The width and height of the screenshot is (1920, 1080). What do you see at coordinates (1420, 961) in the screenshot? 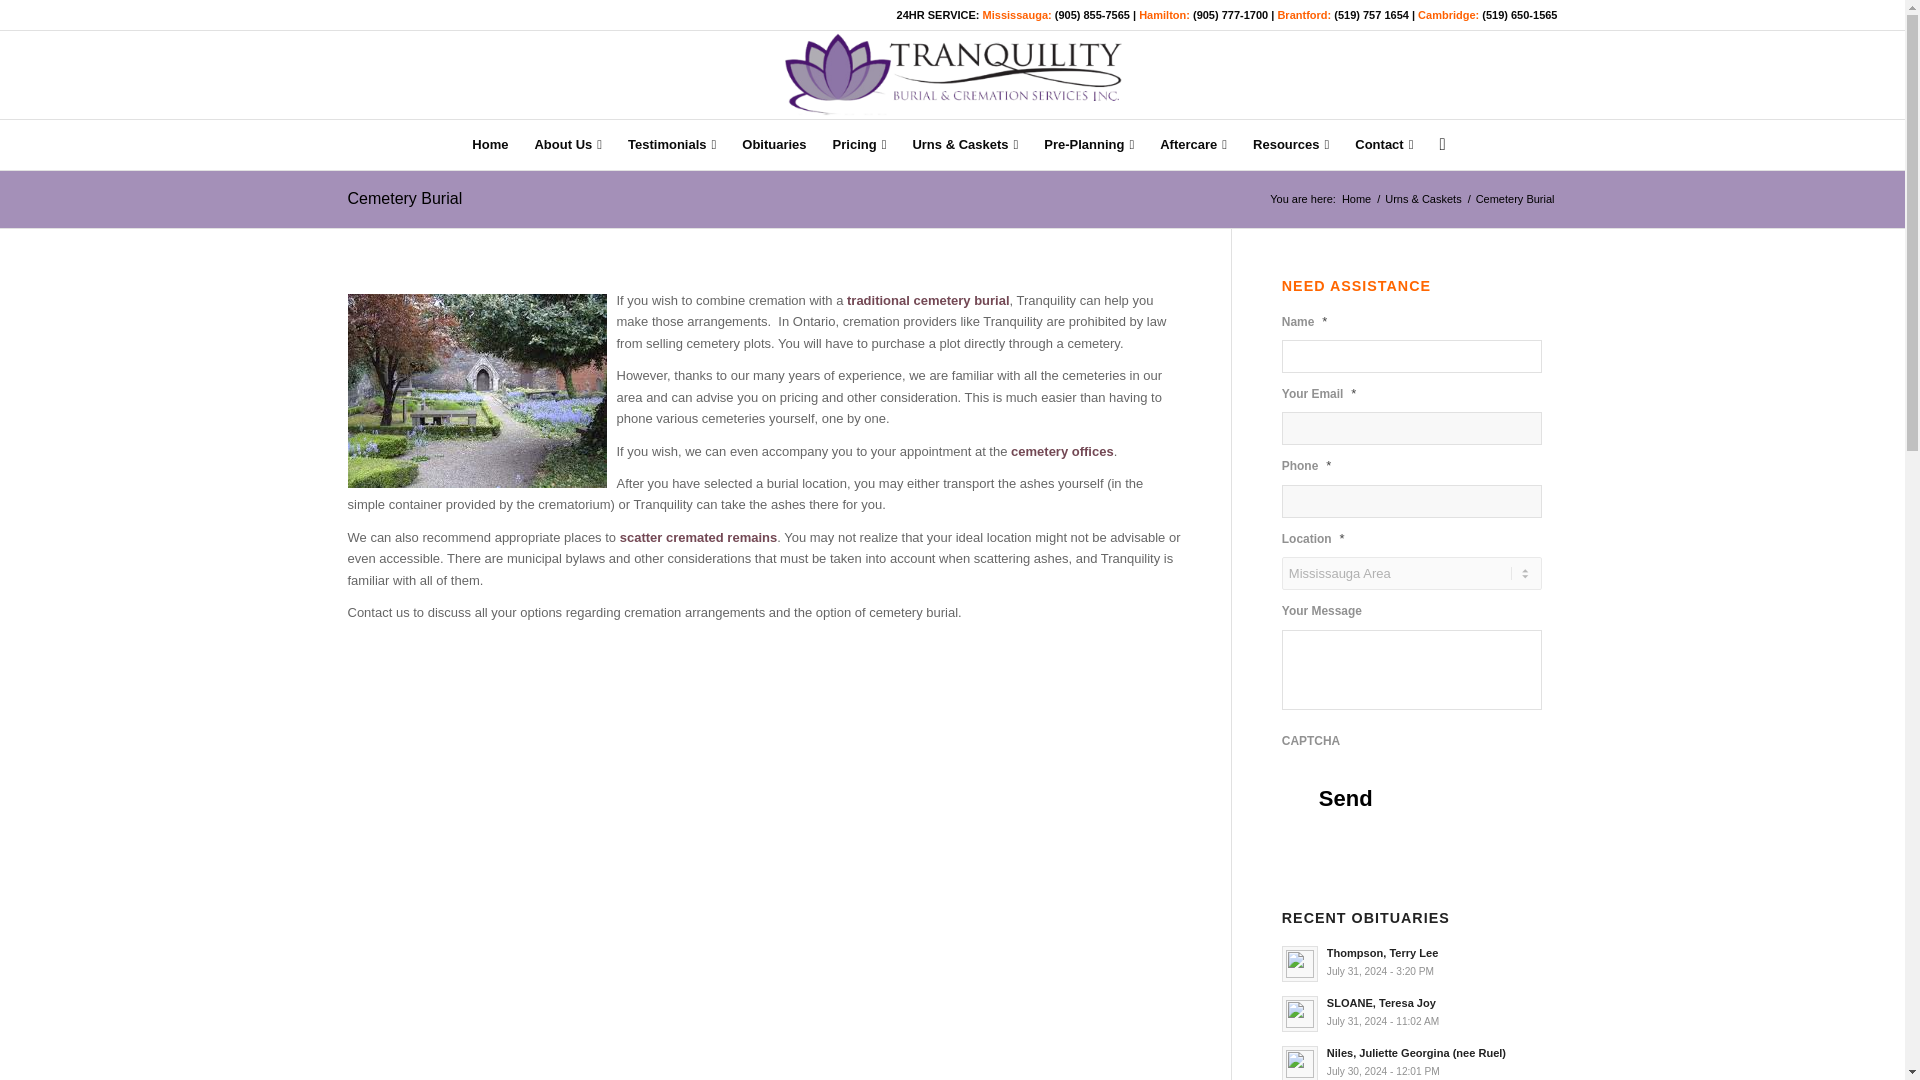
I see `Thompson, Terry Lee` at bounding box center [1420, 961].